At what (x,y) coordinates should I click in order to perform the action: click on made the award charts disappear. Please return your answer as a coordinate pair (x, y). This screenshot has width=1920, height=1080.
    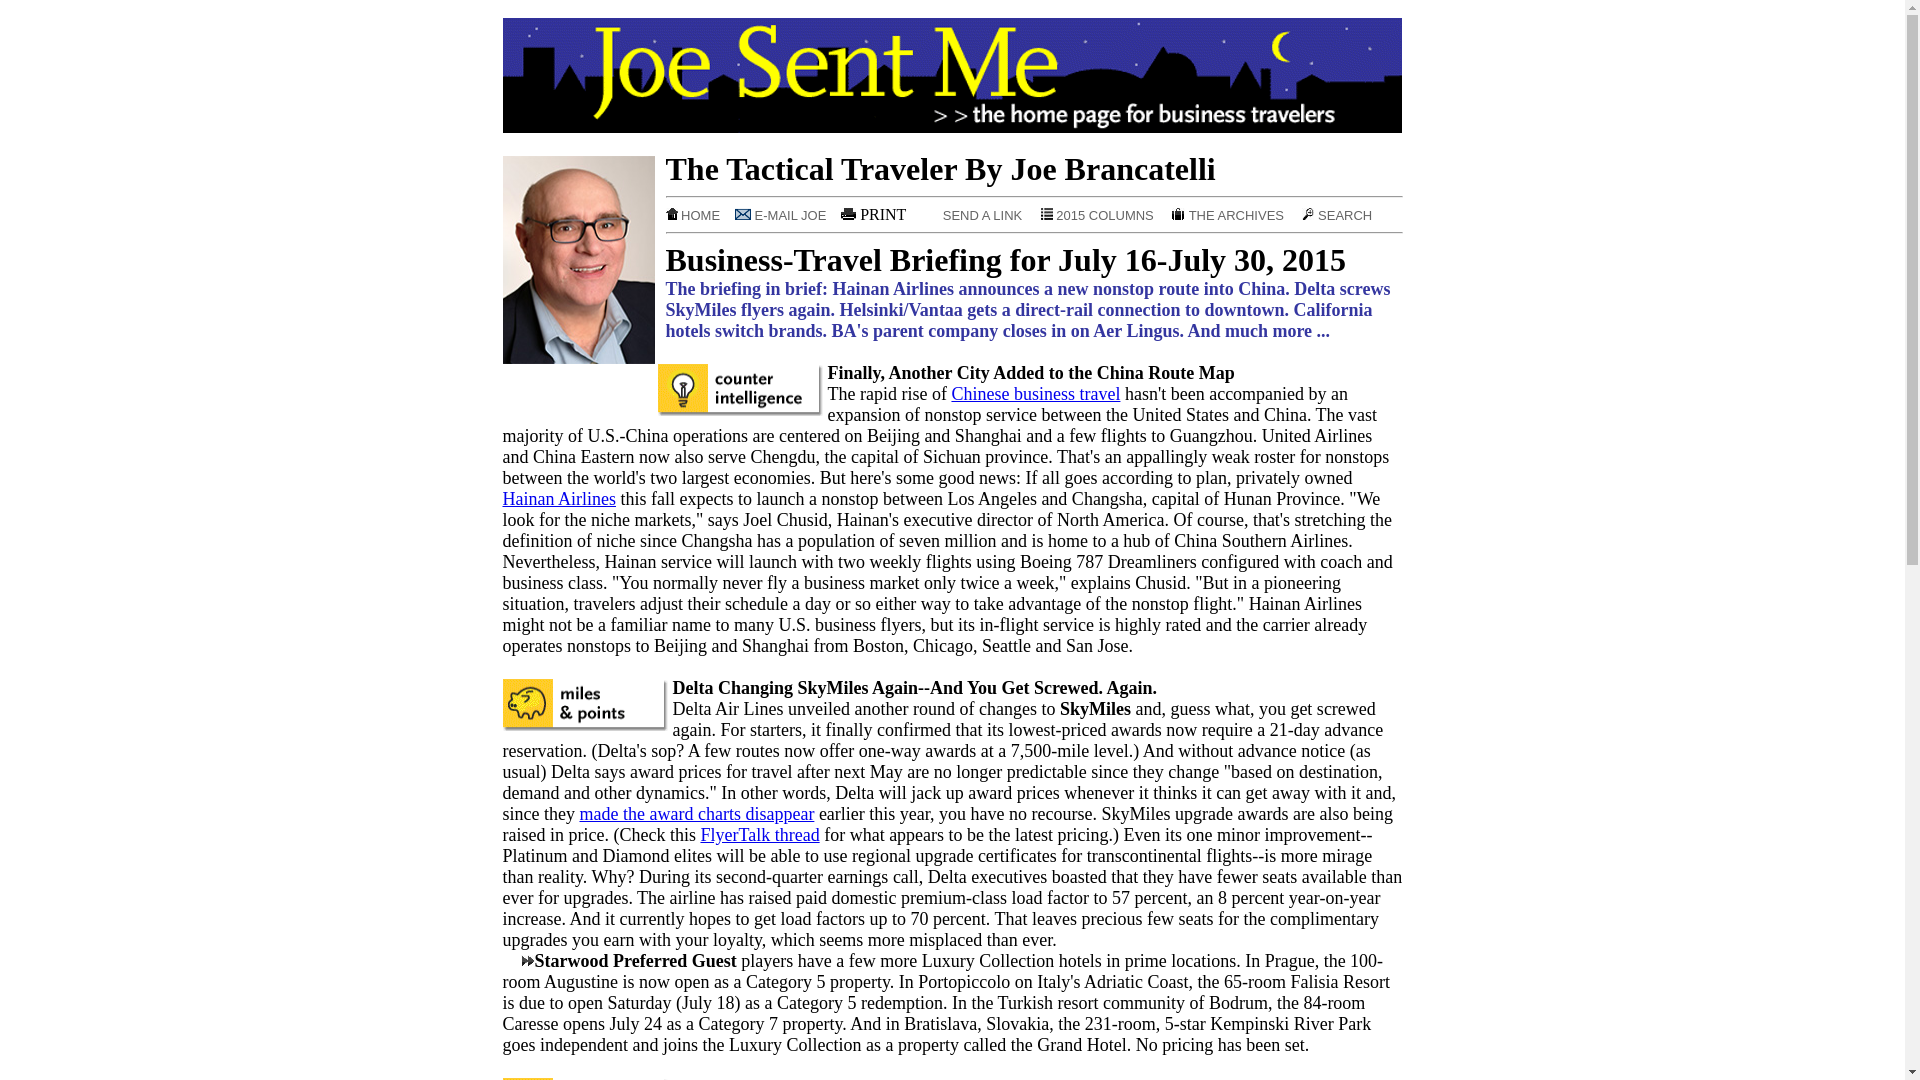
    Looking at the image, I should click on (696, 814).